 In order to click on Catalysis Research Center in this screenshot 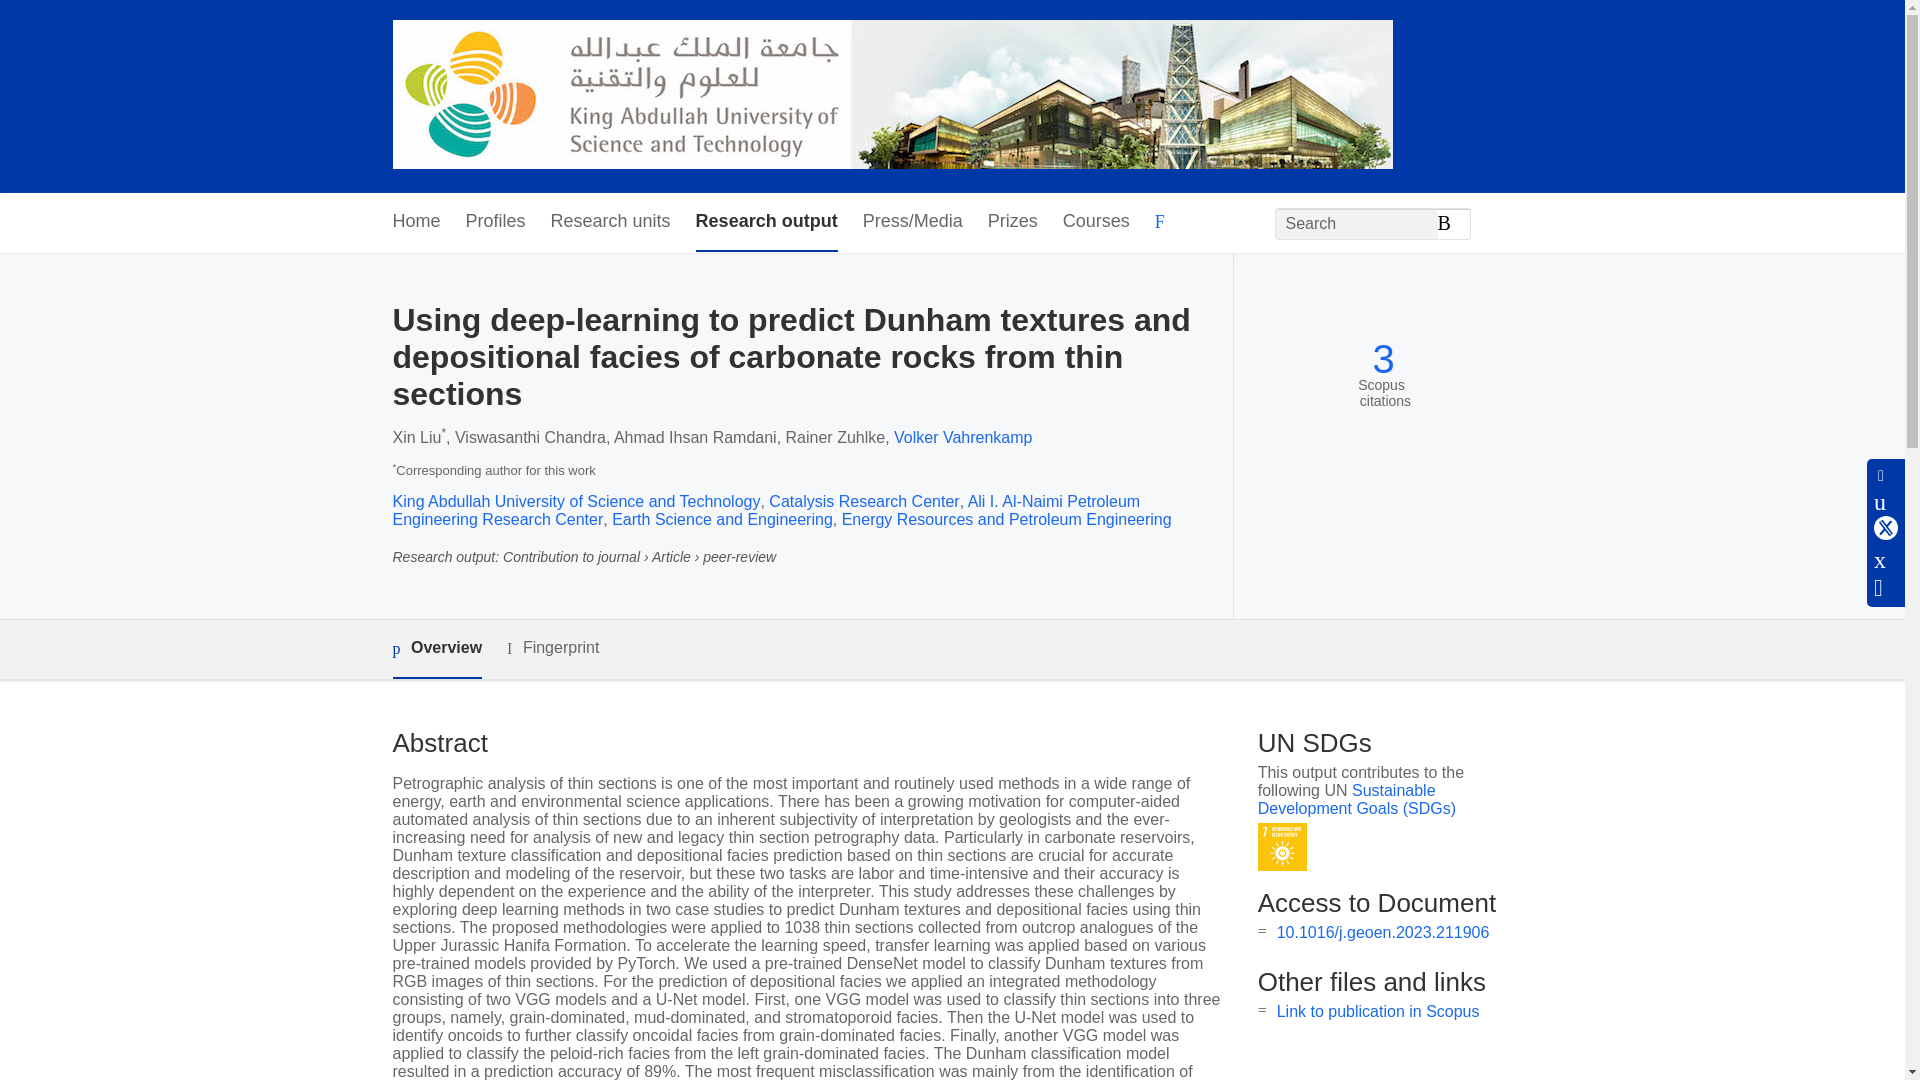, I will do `click(864, 500)`.